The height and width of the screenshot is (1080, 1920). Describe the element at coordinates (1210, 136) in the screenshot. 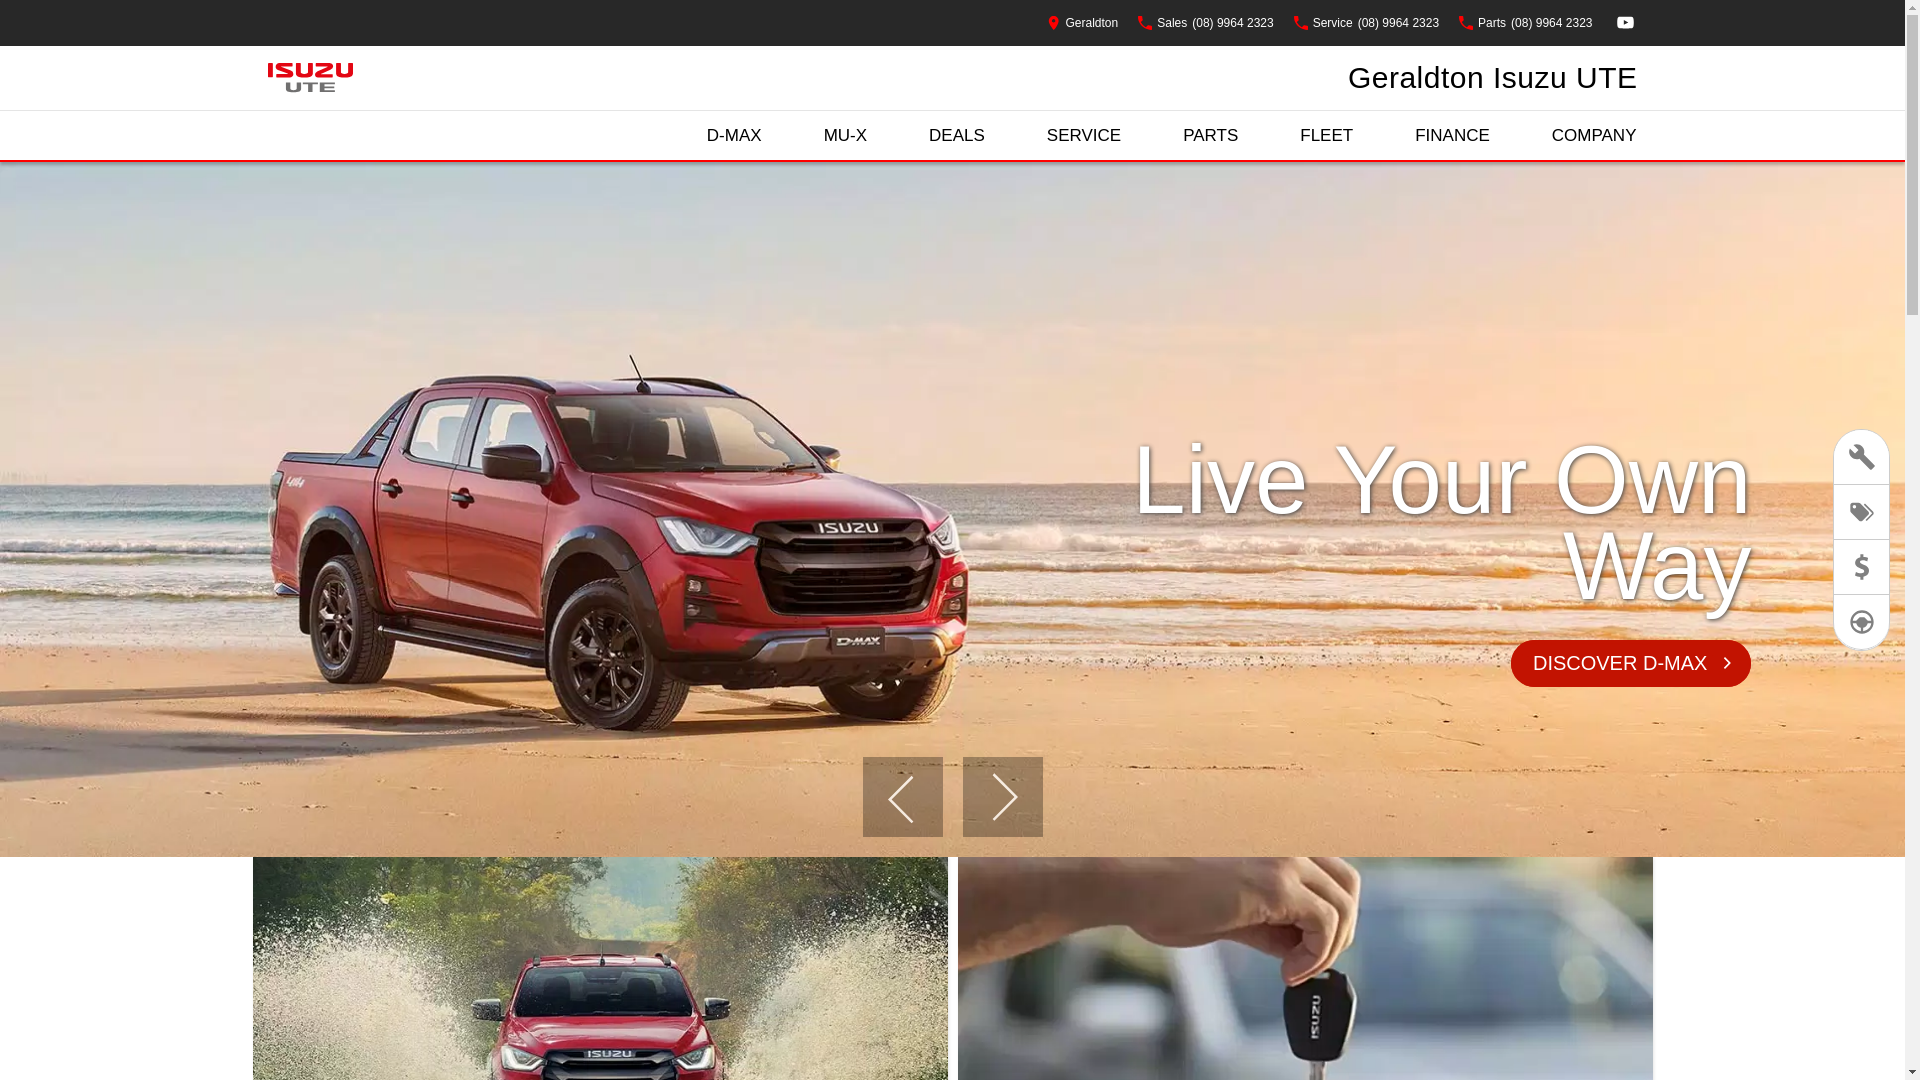

I see `PARTS` at that location.